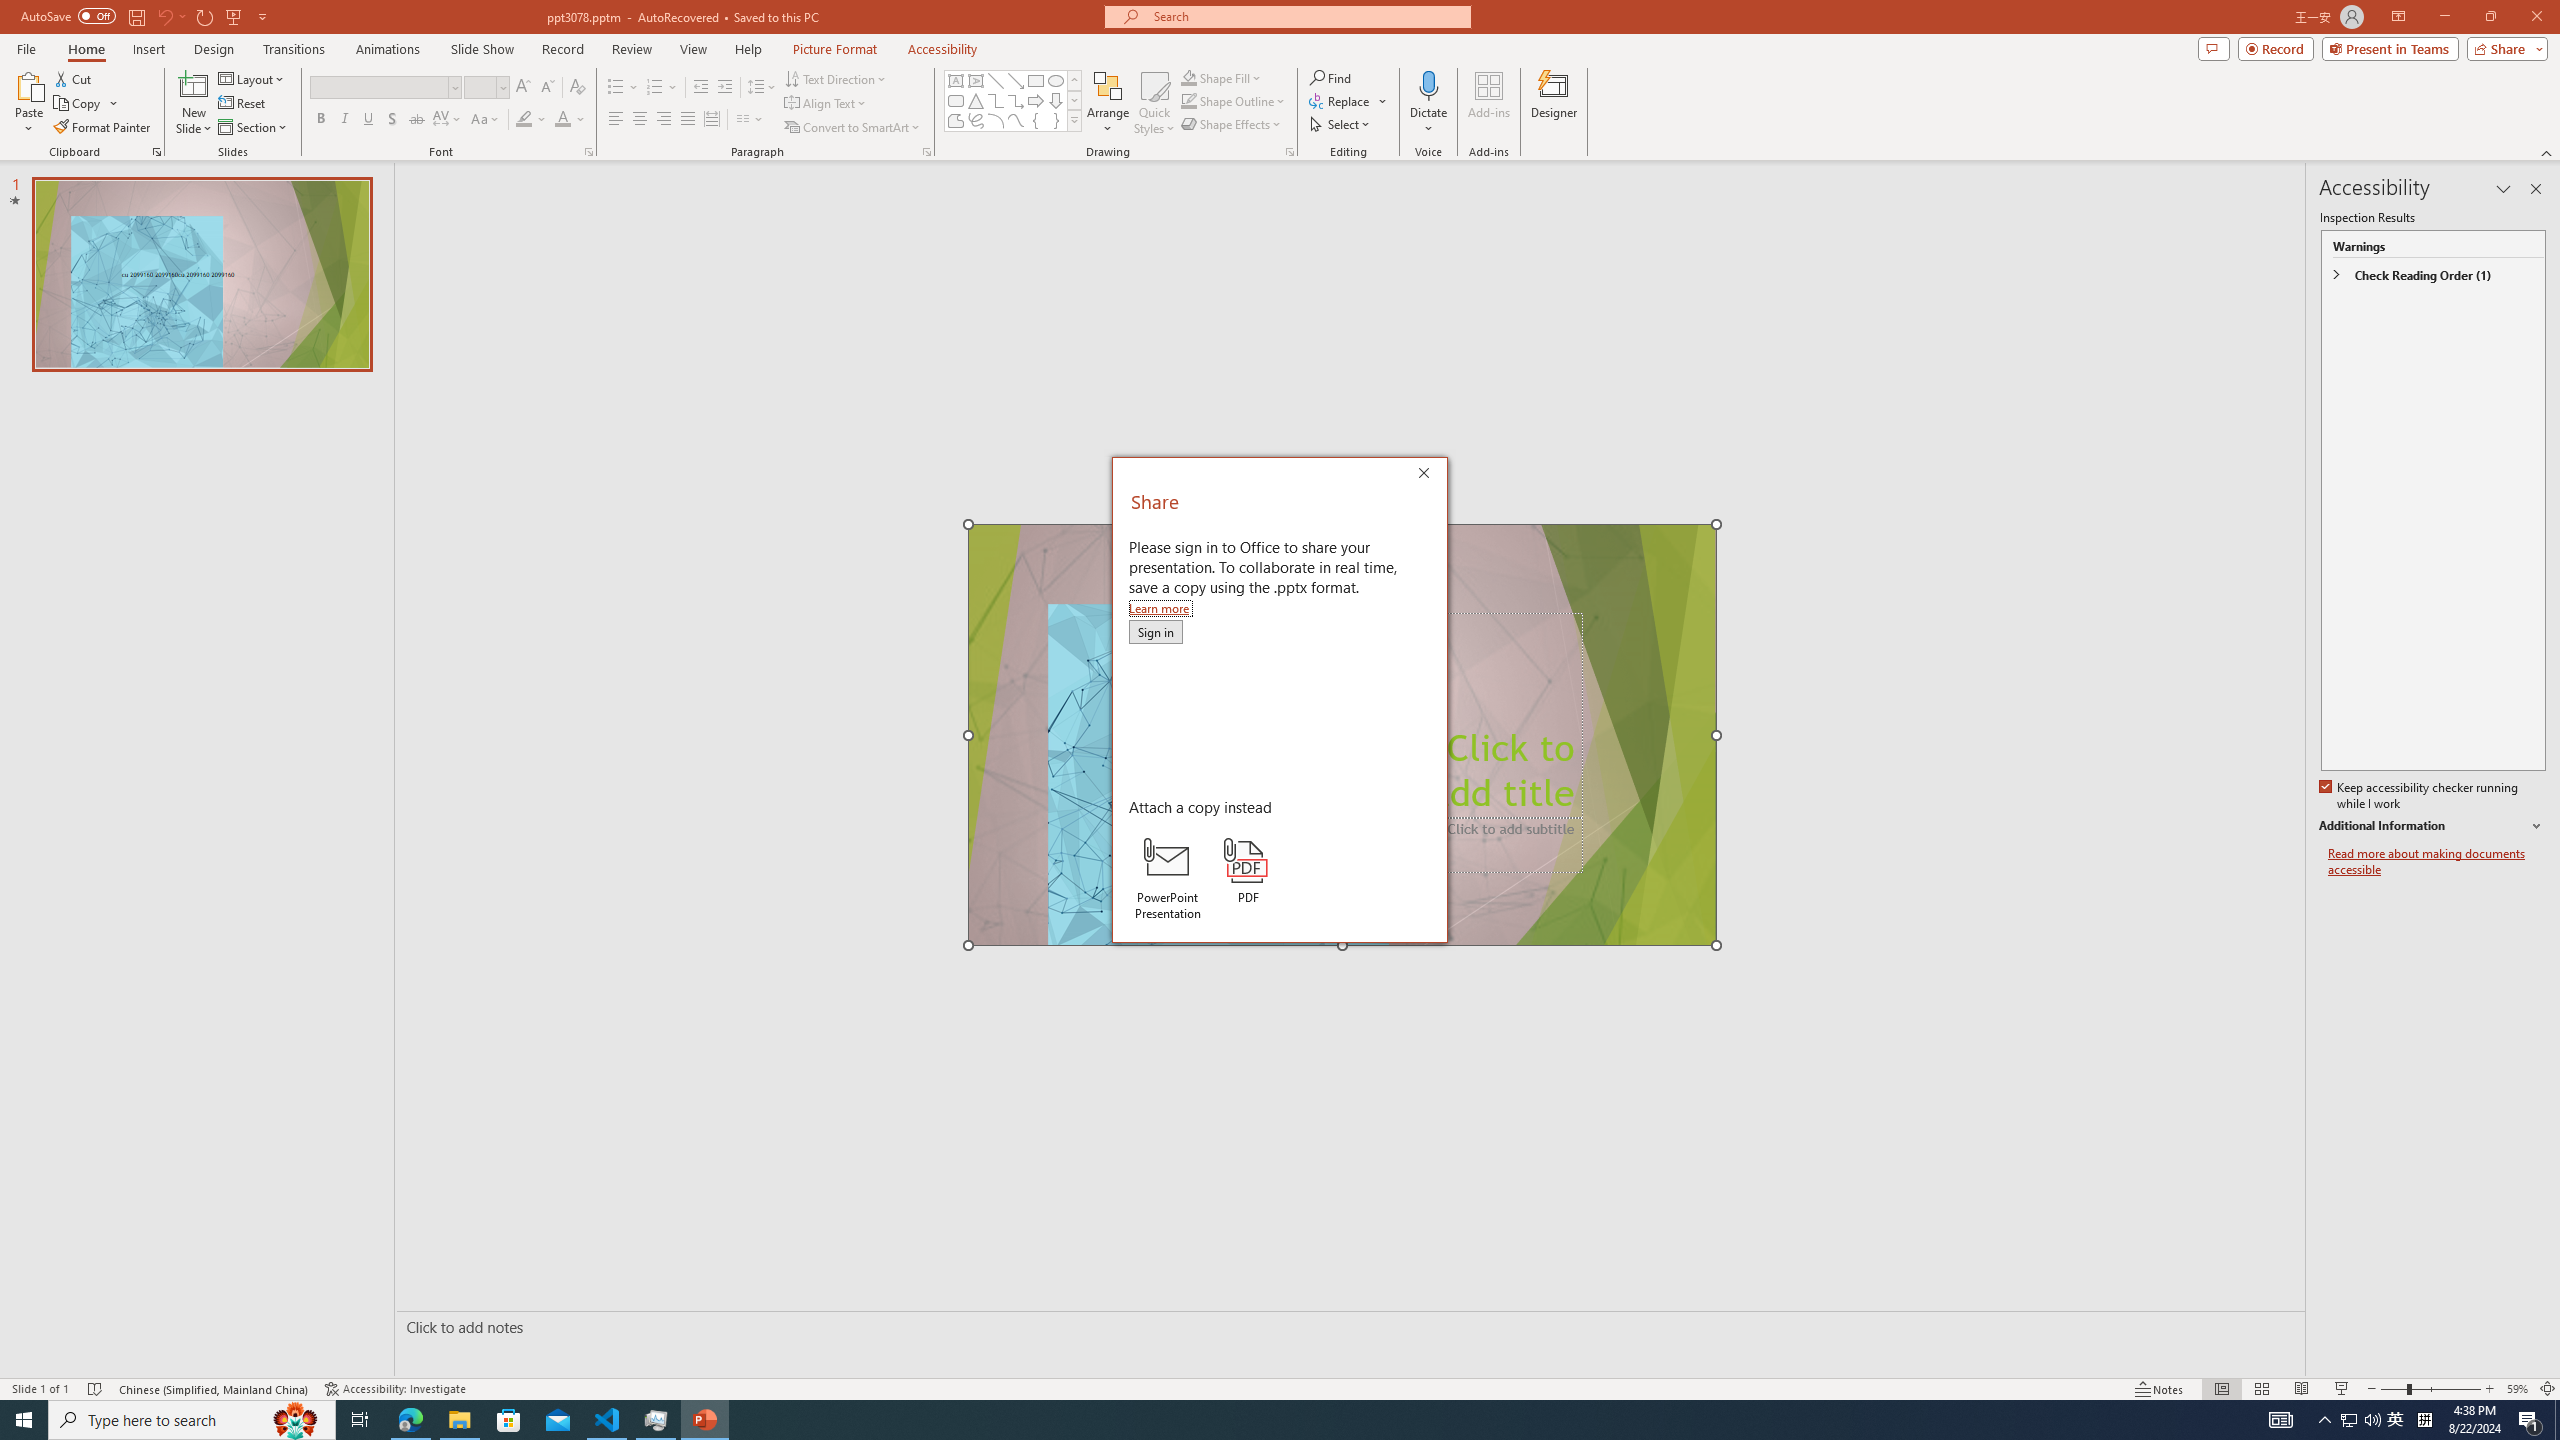 The width and height of the screenshot is (2560, 1440). What do you see at coordinates (1330, 78) in the screenshot?
I see `Find...` at bounding box center [1330, 78].